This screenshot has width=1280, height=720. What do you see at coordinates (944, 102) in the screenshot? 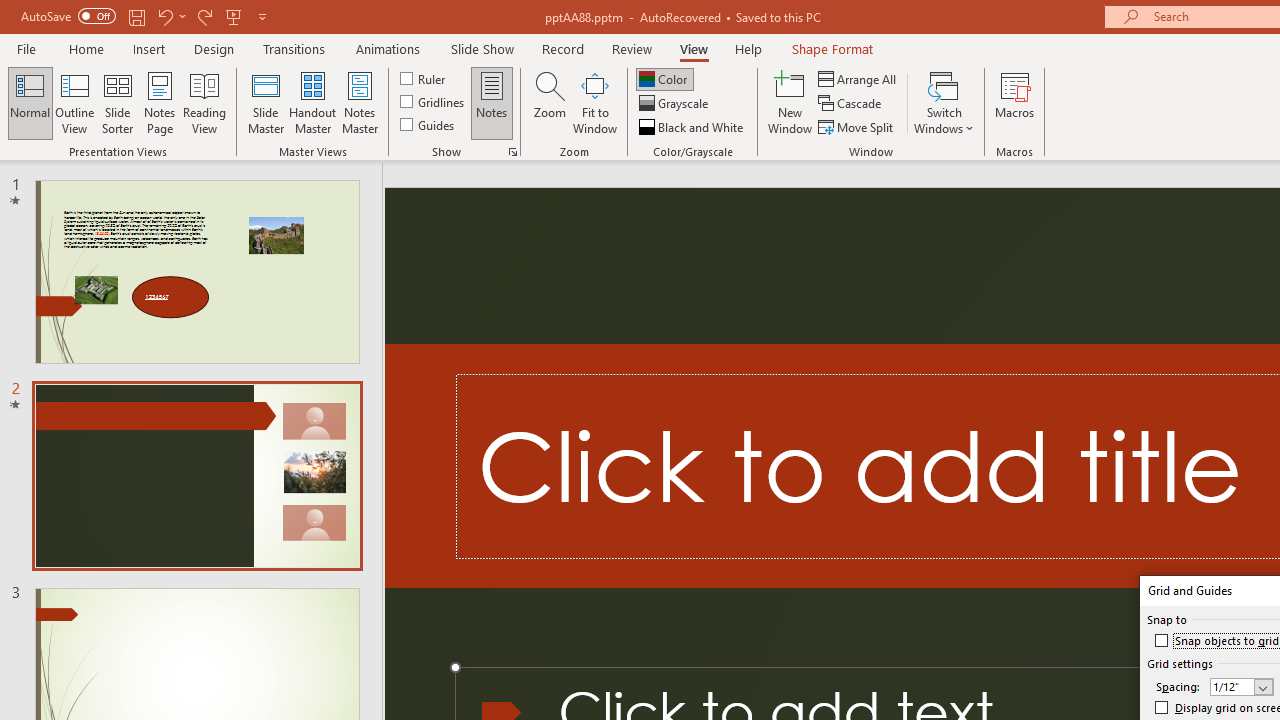
I see `Switch Windows` at bounding box center [944, 102].